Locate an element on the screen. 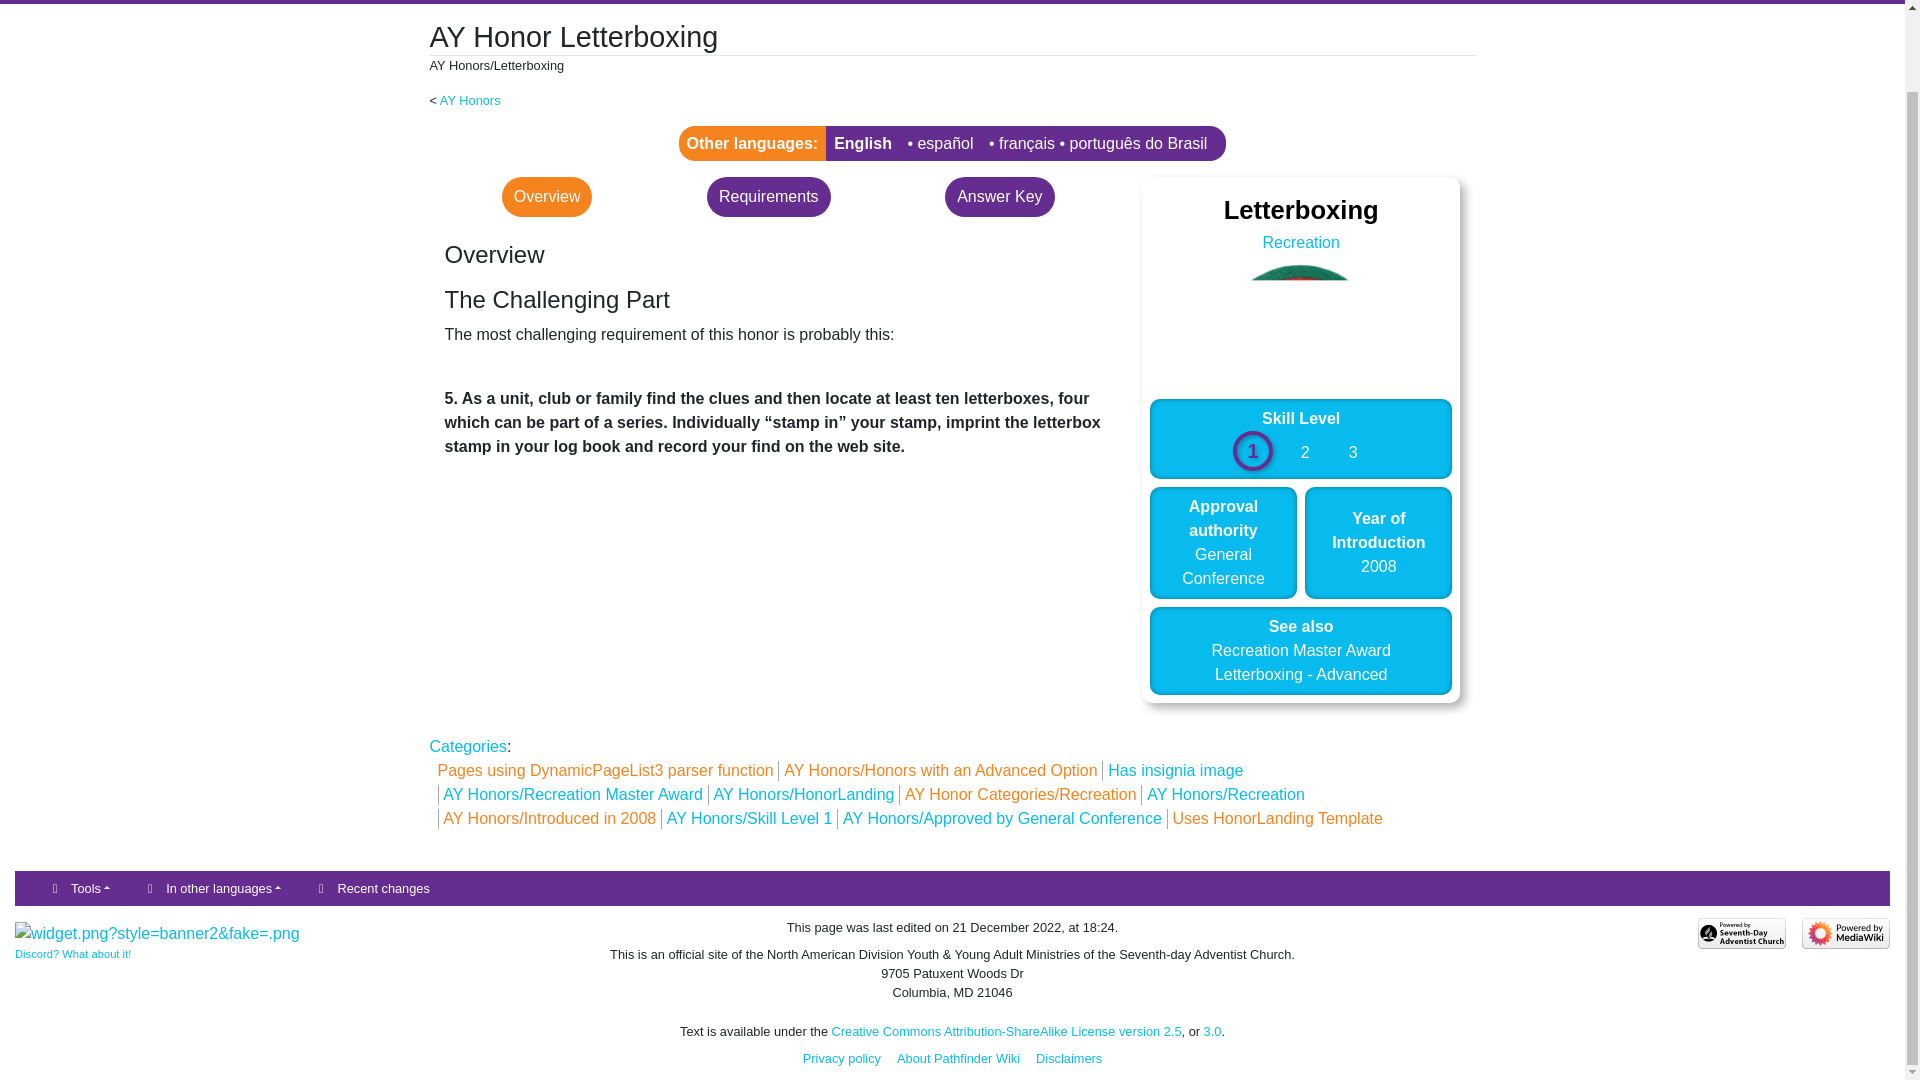  Recreation is located at coordinates (1300, 242).